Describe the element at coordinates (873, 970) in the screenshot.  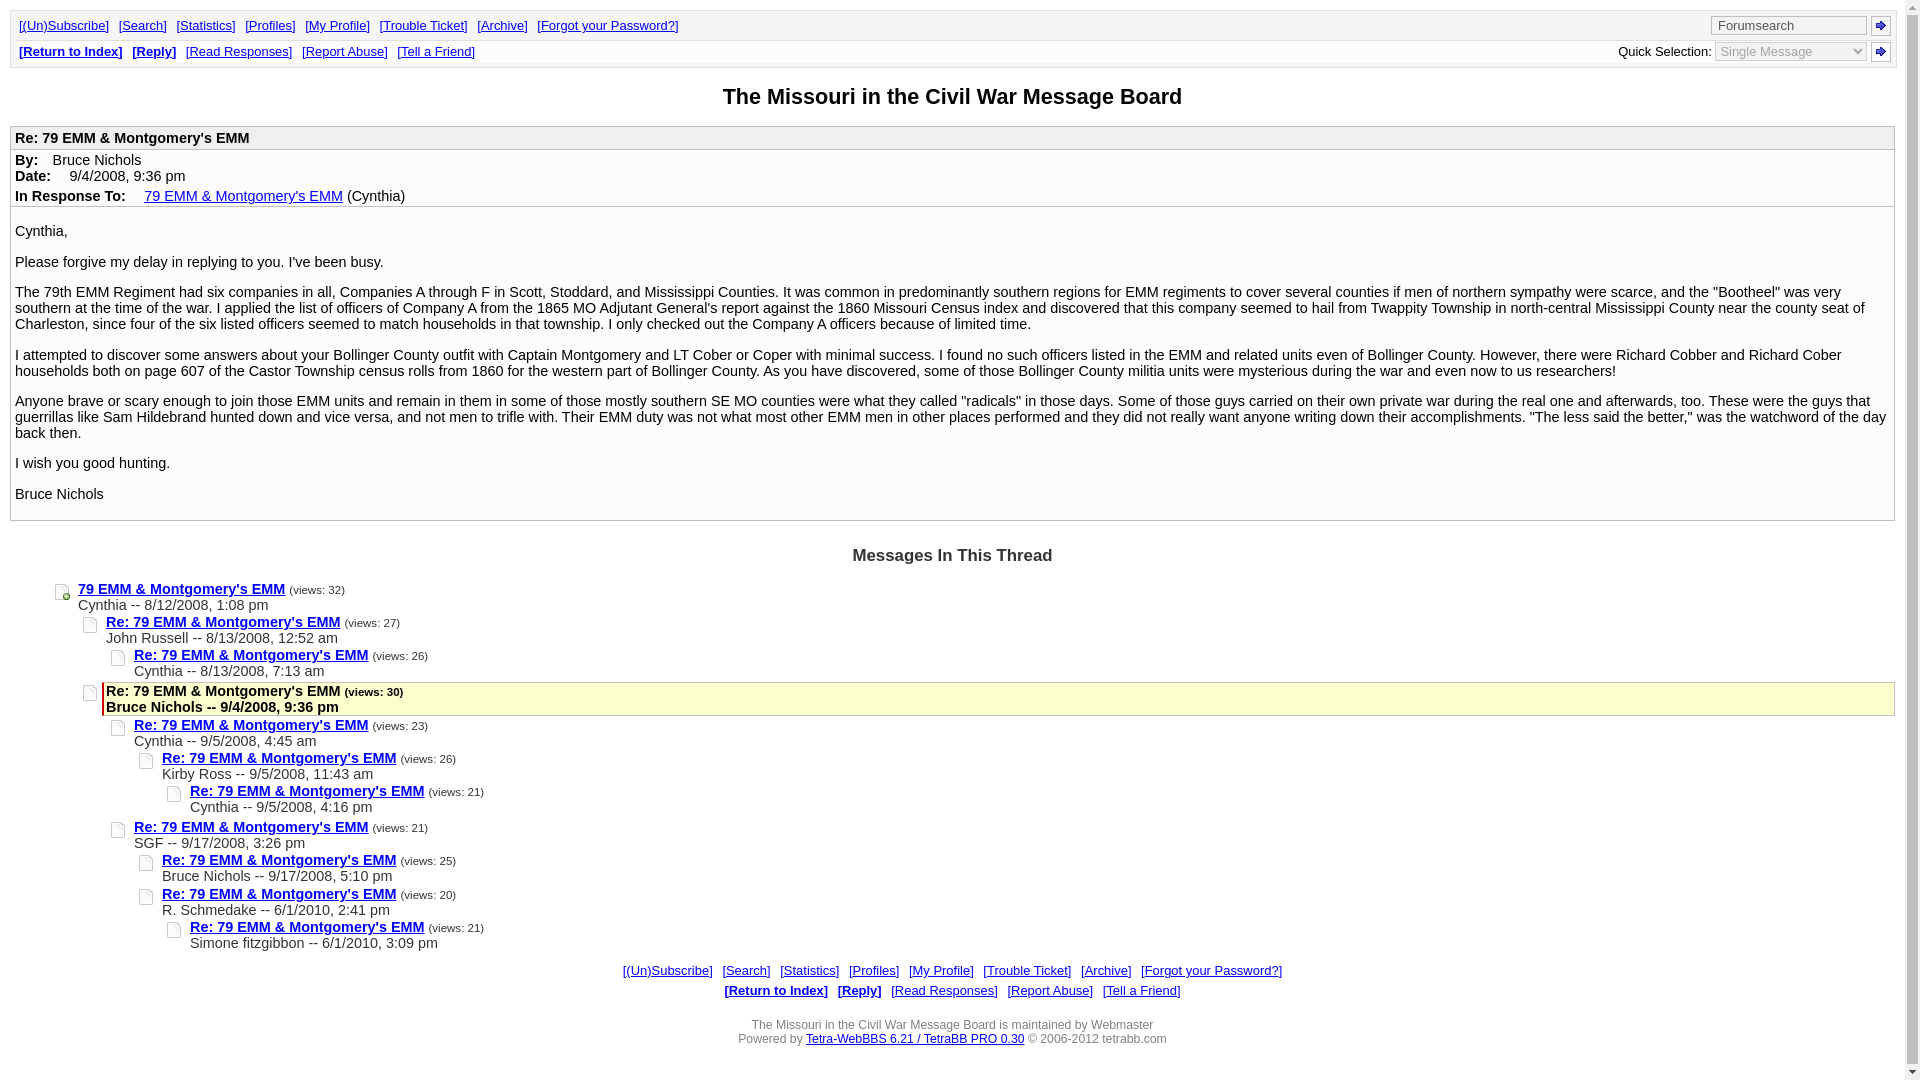
I see `Profiles` at that location.